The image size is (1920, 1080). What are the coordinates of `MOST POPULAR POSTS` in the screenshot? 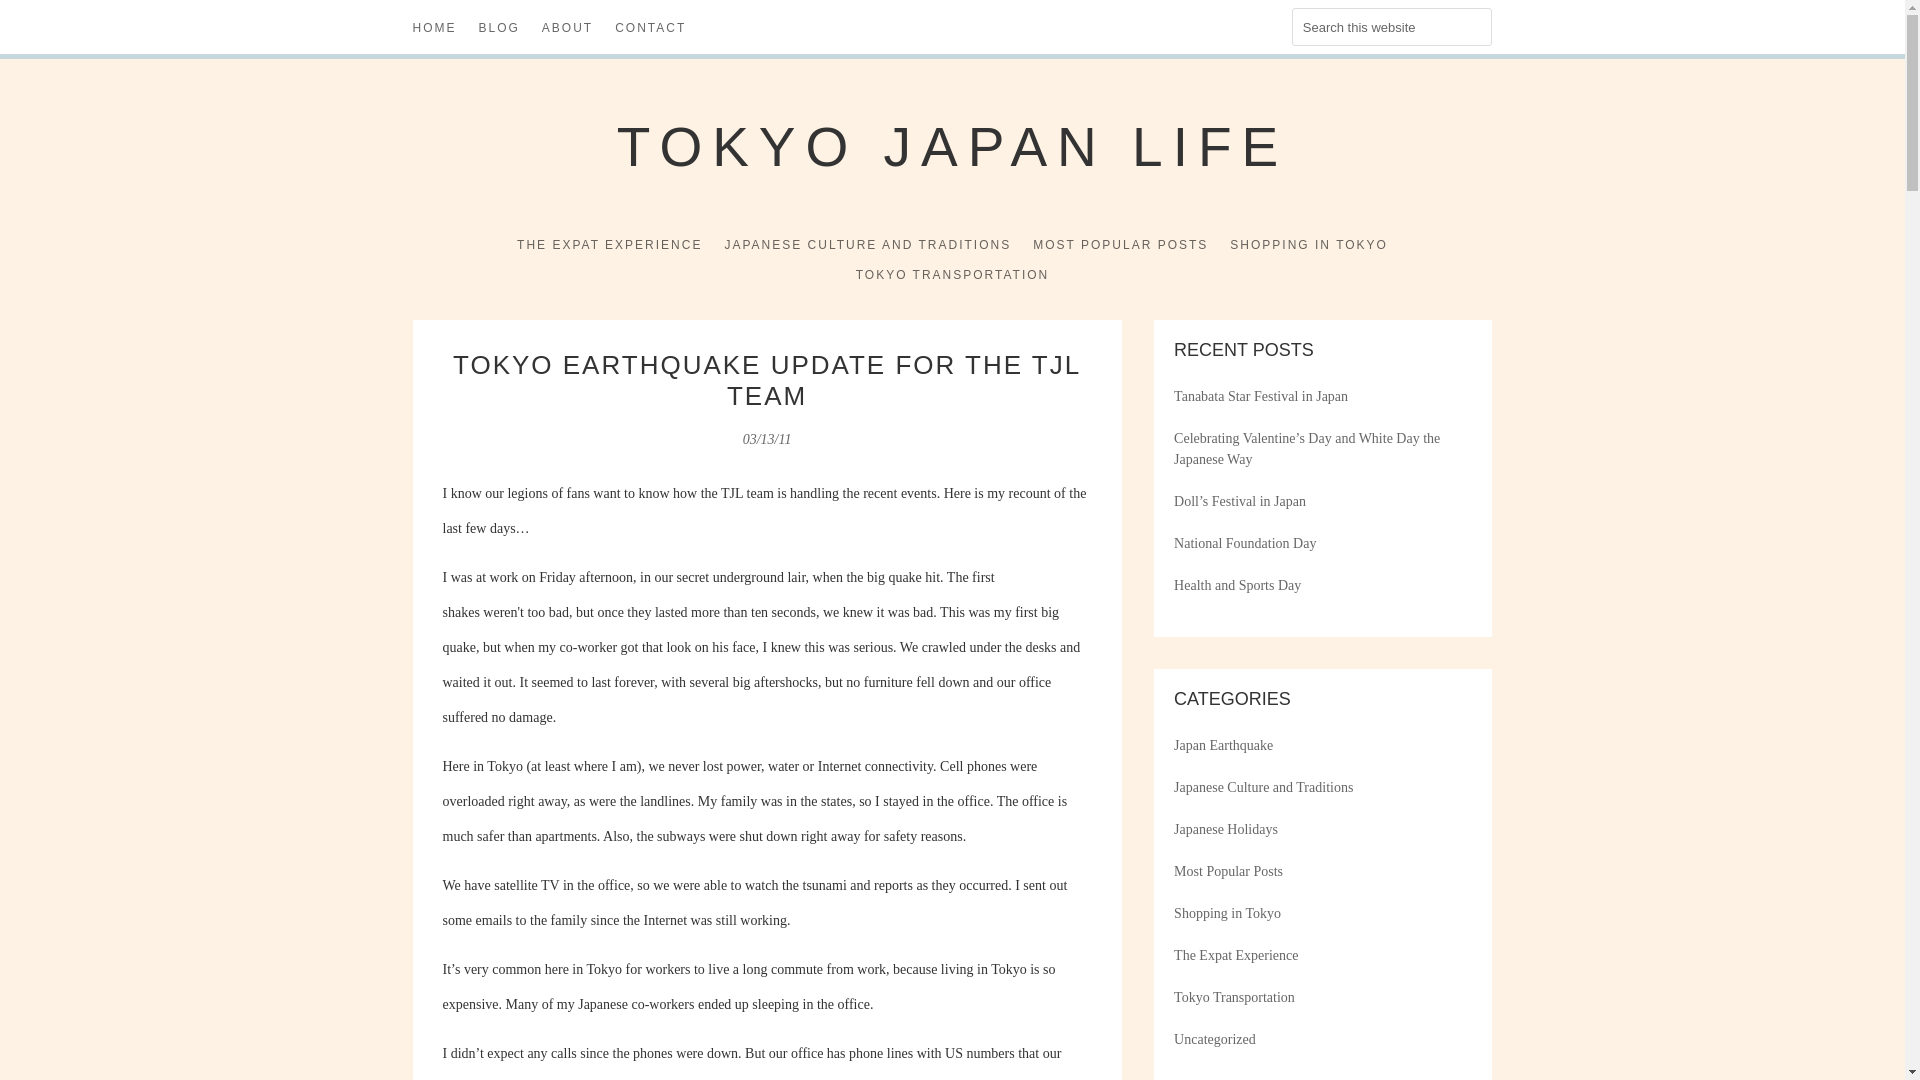 It's located at (1120, 248).